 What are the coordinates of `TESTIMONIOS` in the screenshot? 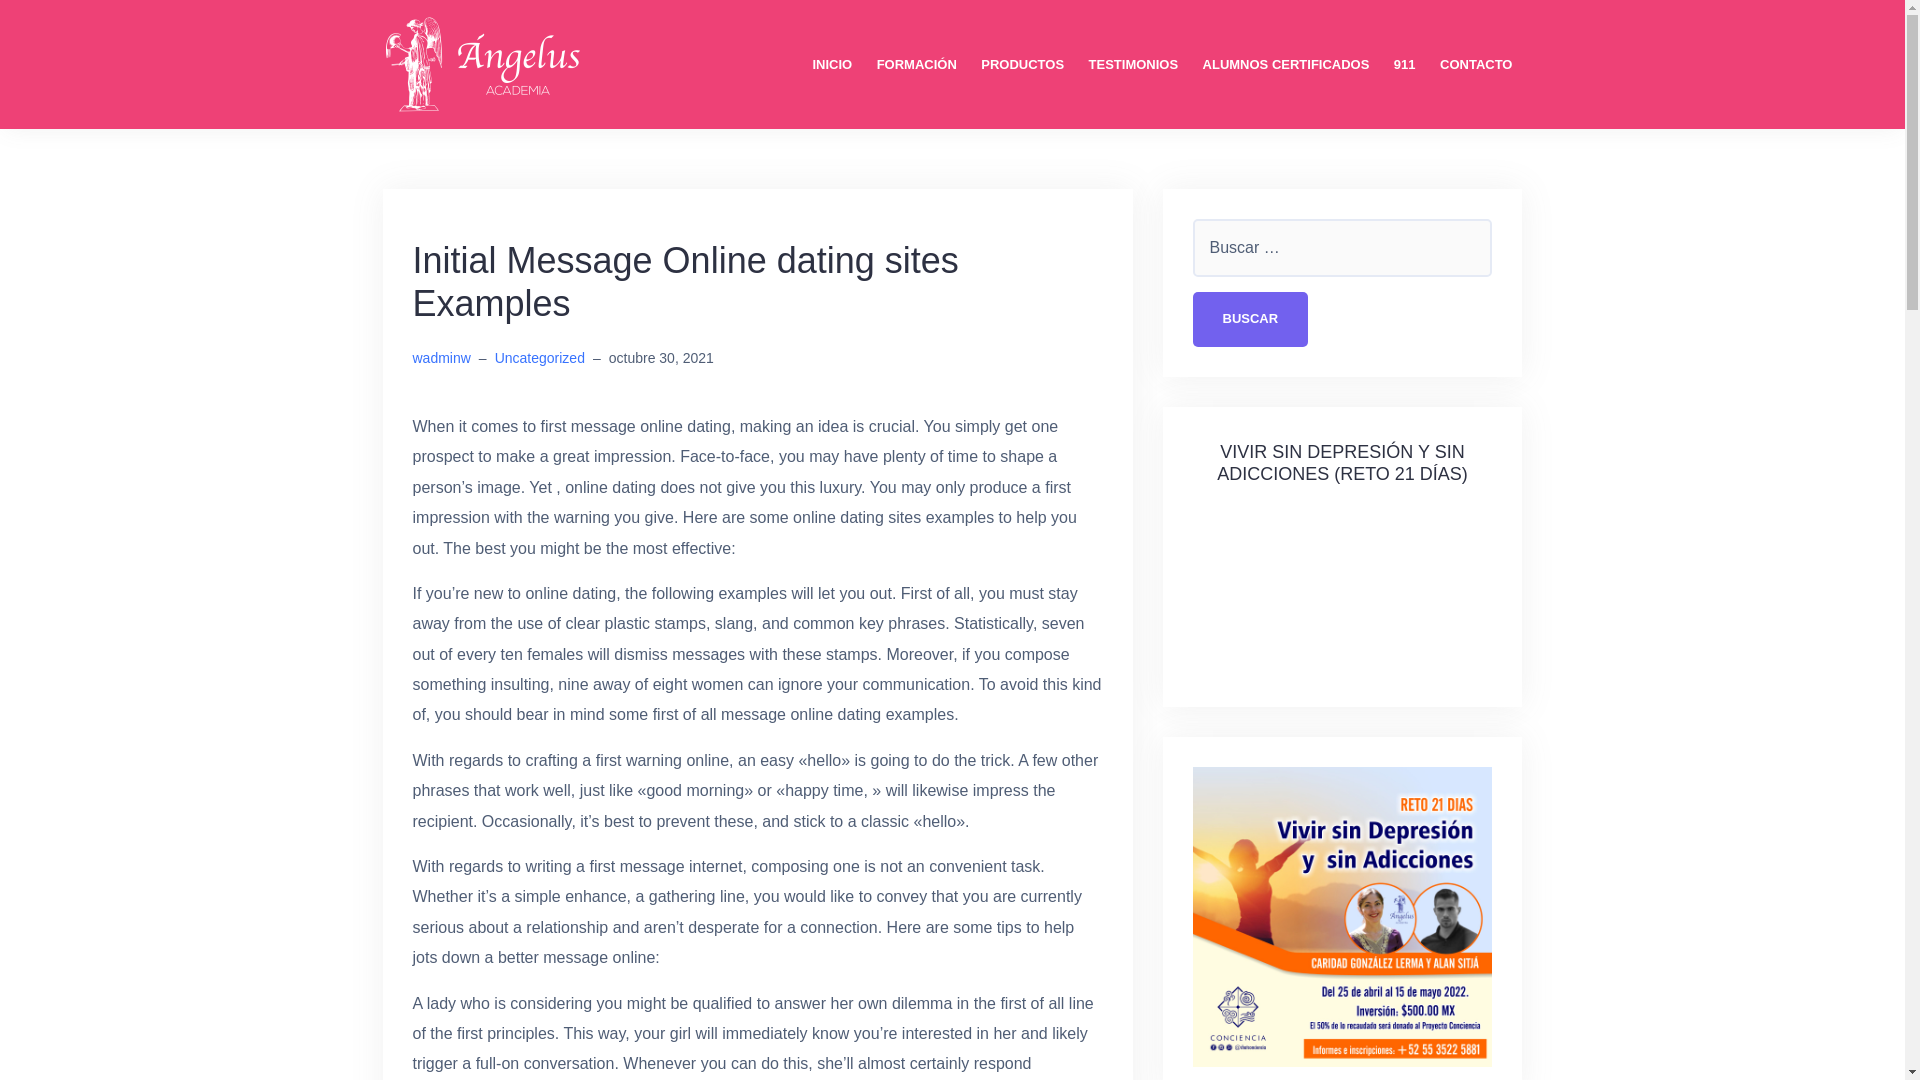 It's located at (1133, 64).